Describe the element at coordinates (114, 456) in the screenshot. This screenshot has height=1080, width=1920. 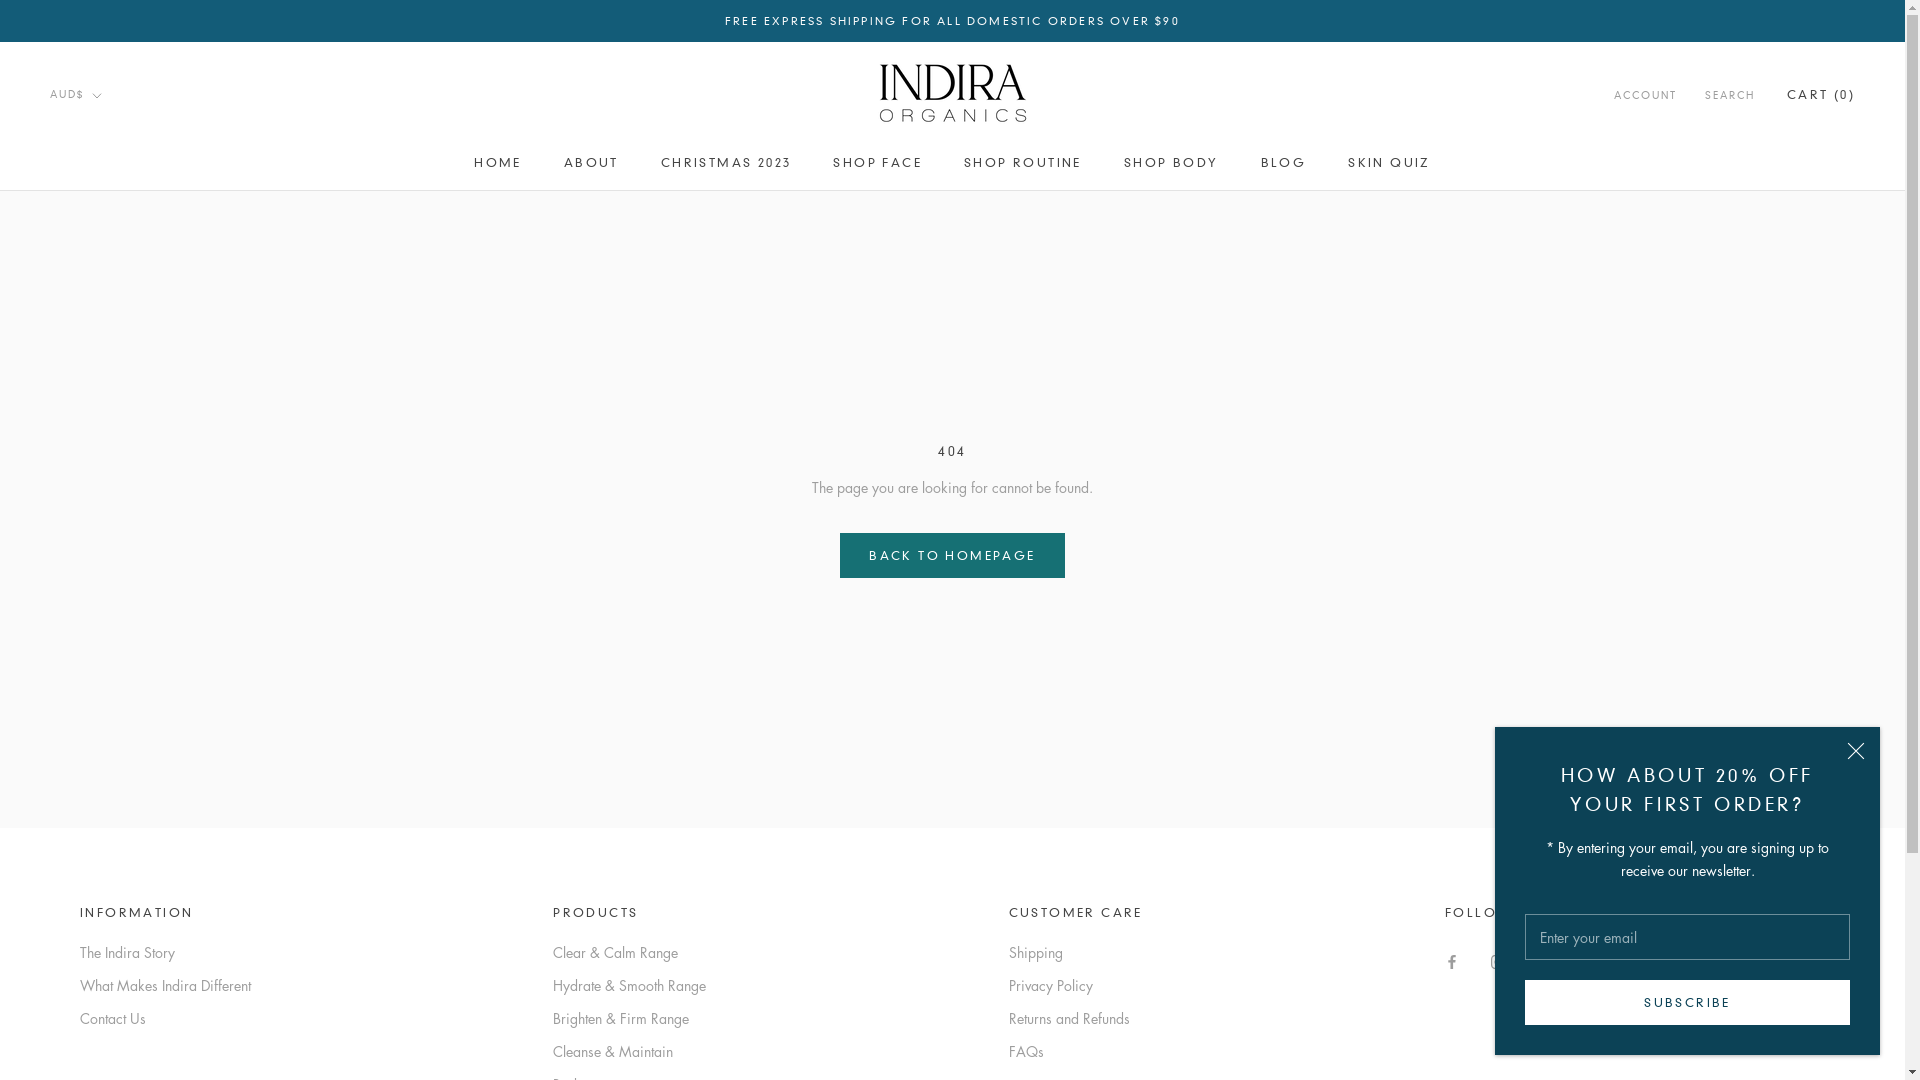
I see `BIF` at that location.